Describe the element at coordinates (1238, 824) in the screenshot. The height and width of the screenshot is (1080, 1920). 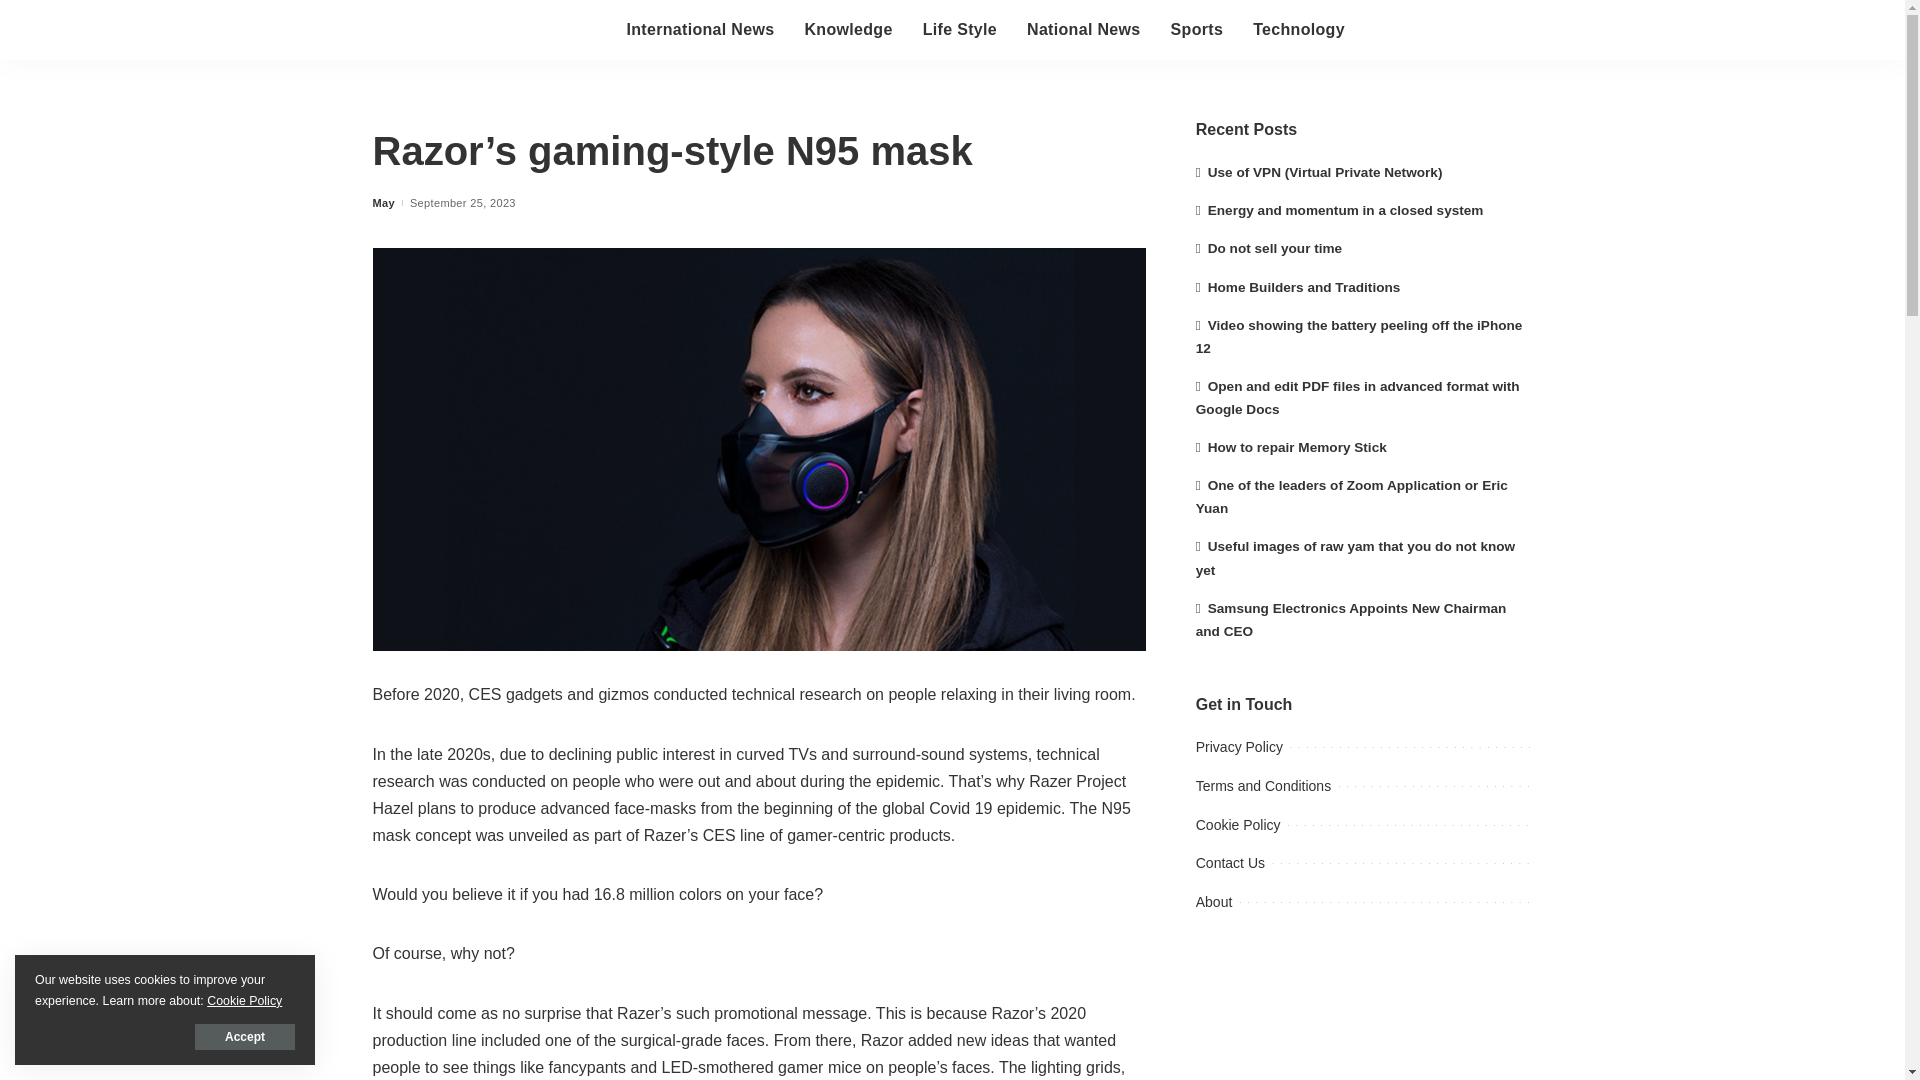
I see `Cookie Policy` at that location.